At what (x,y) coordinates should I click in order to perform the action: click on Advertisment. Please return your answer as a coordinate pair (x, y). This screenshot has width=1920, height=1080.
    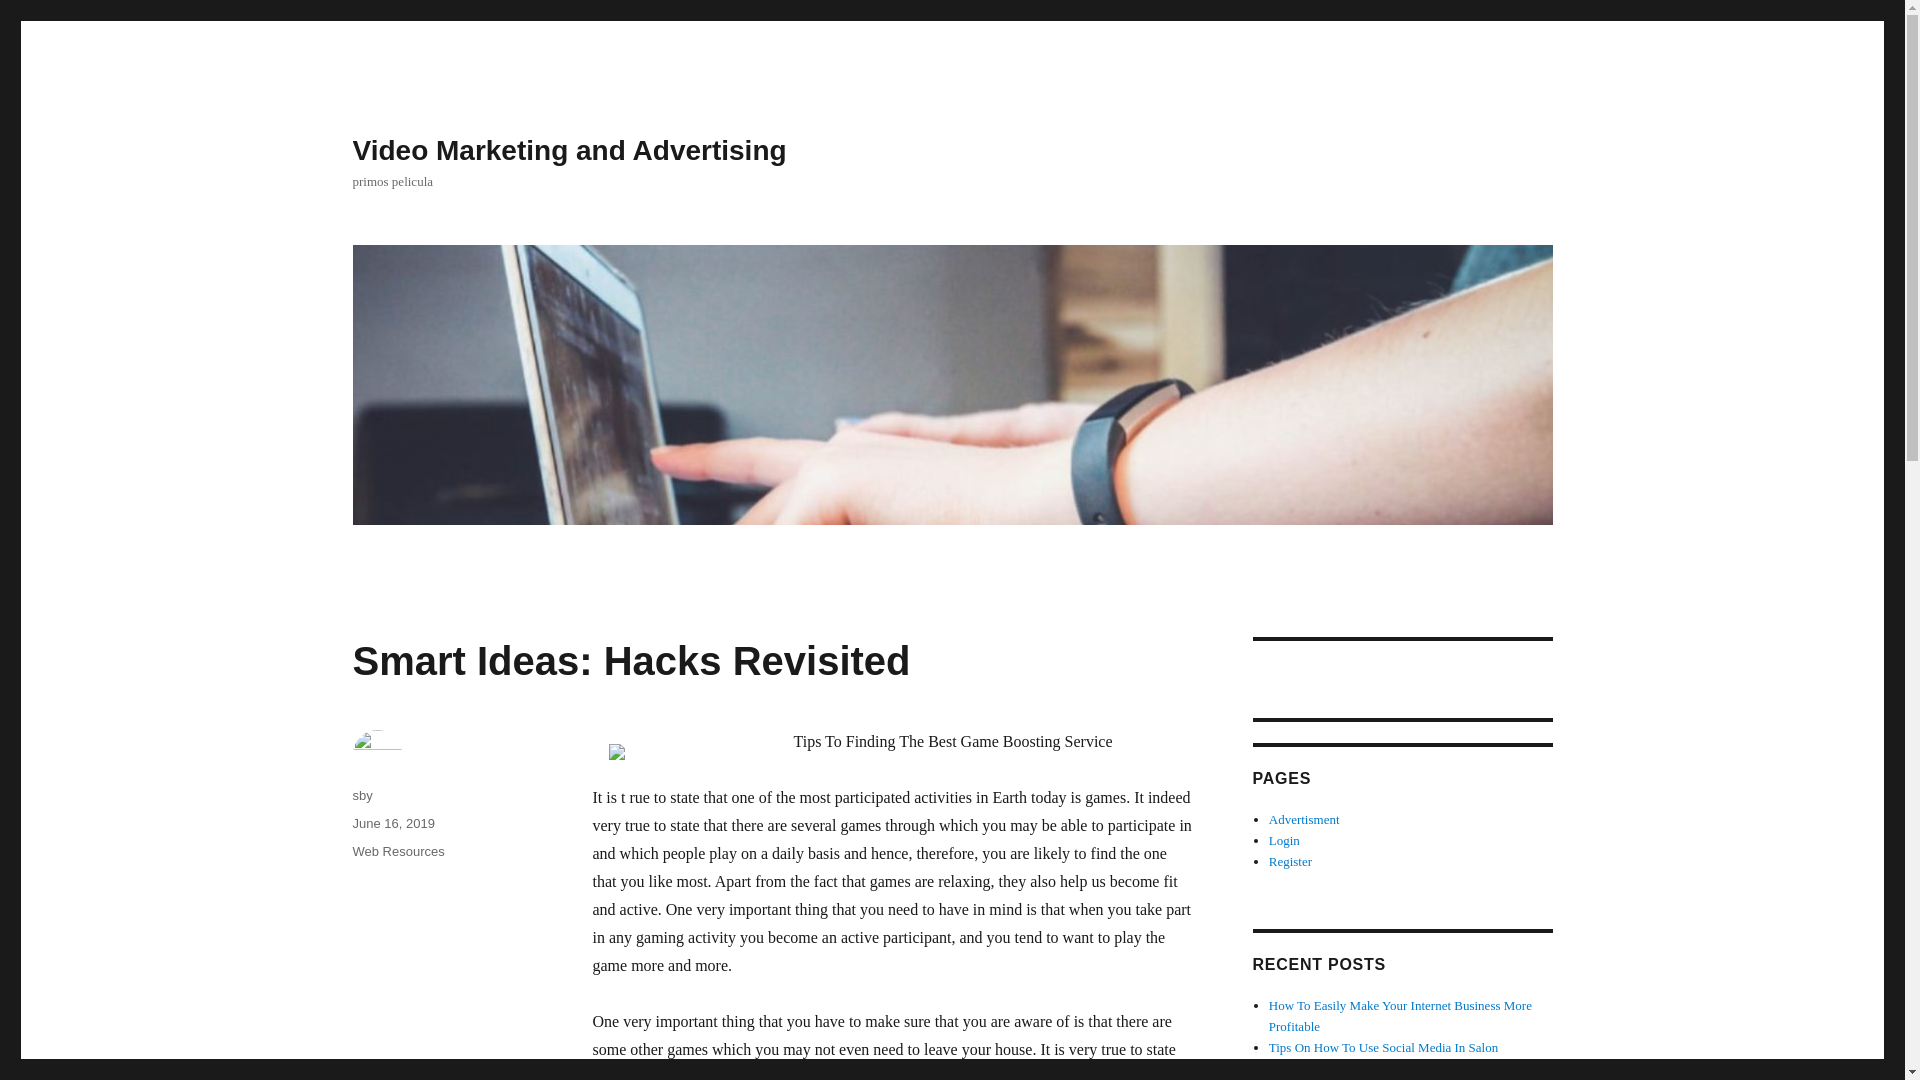
    Looking at the image, I should click on (1304, 820).